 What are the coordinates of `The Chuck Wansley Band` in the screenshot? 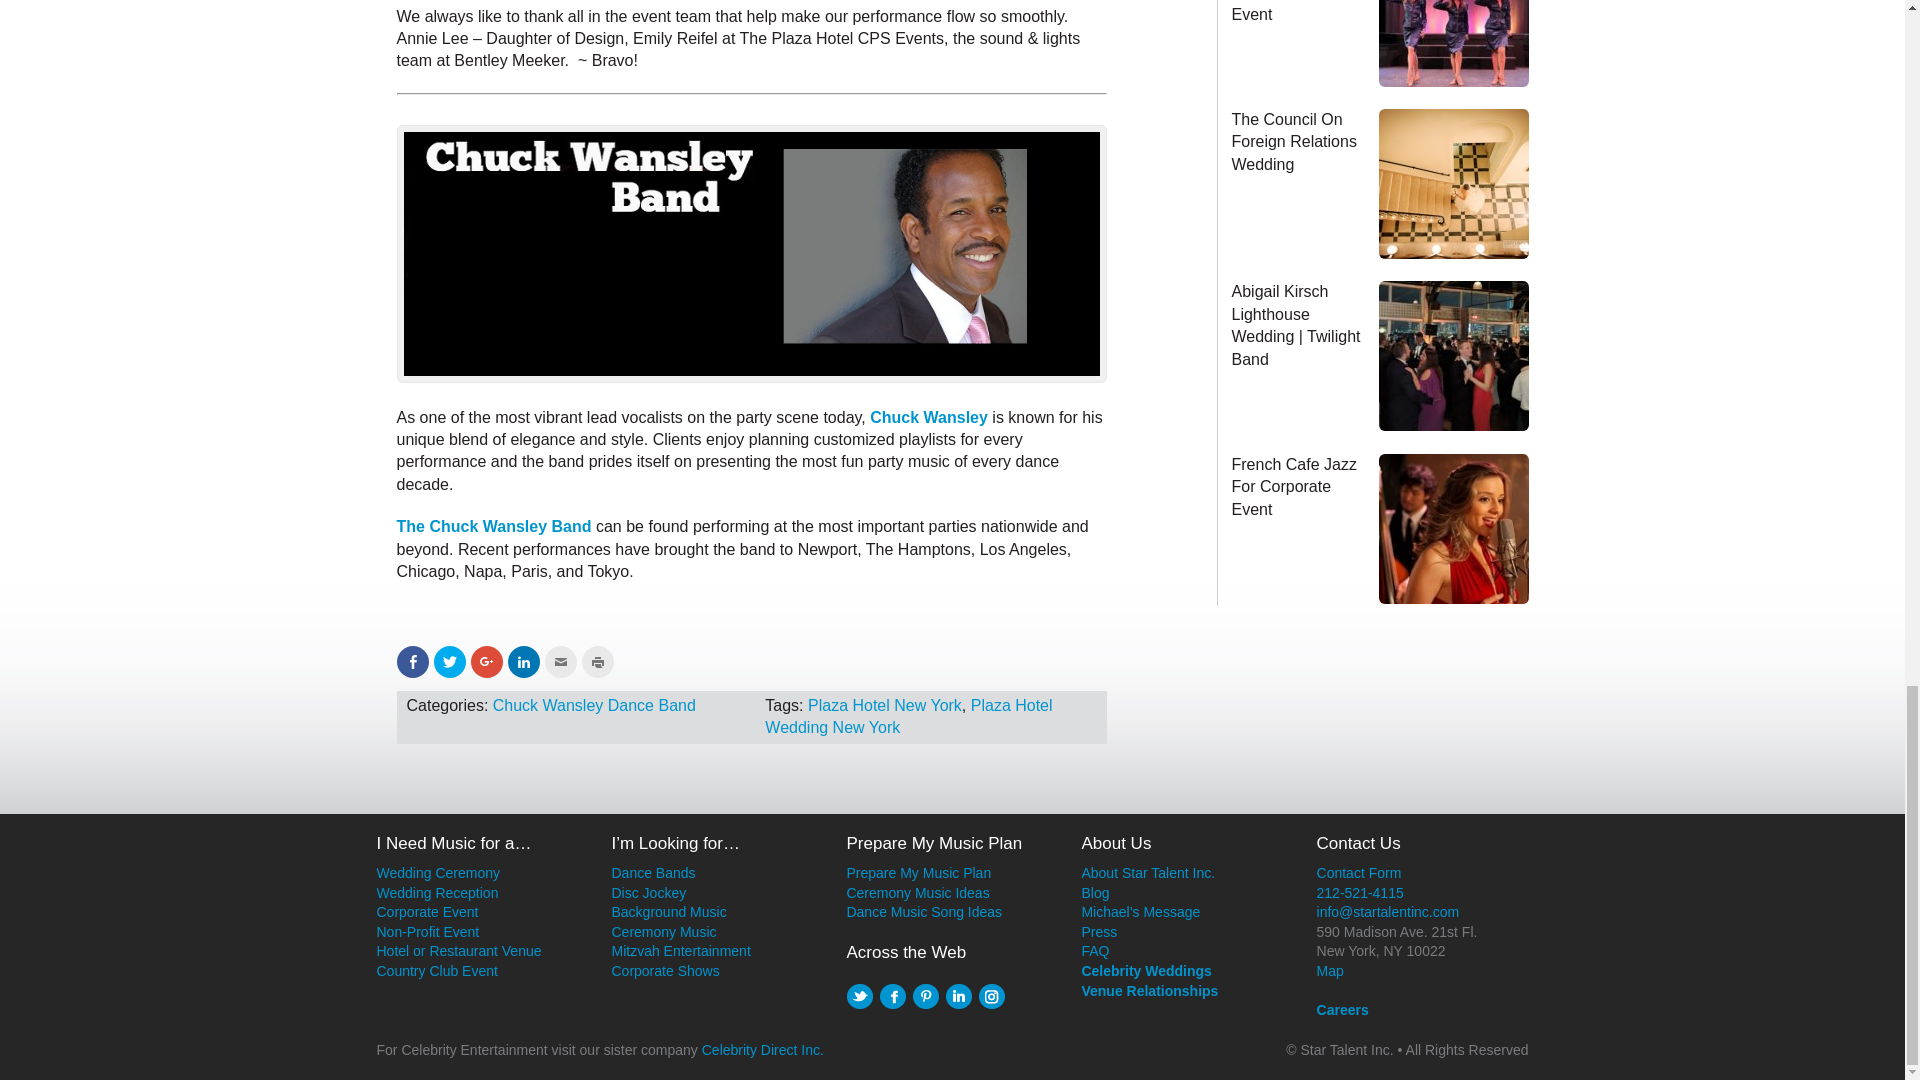 It's located at (493, 526).